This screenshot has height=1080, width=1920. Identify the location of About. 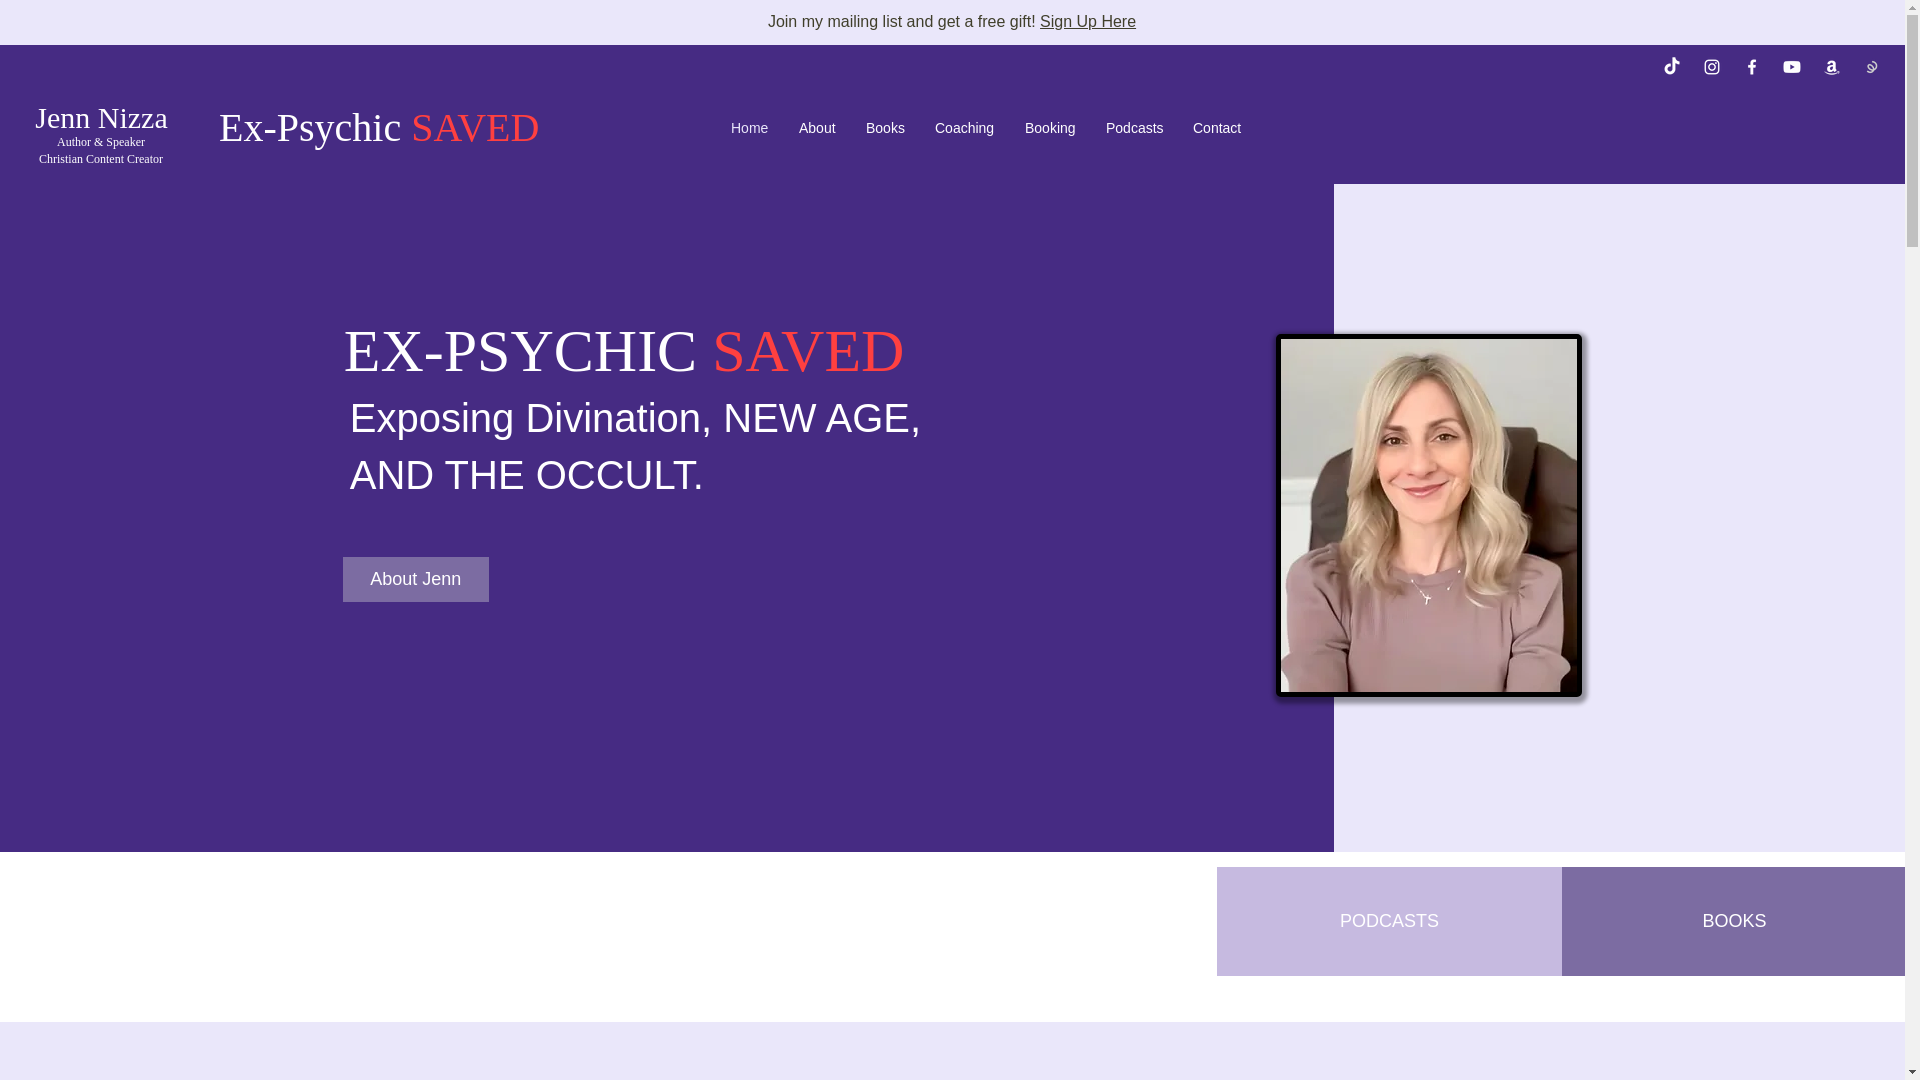
(816, 128).